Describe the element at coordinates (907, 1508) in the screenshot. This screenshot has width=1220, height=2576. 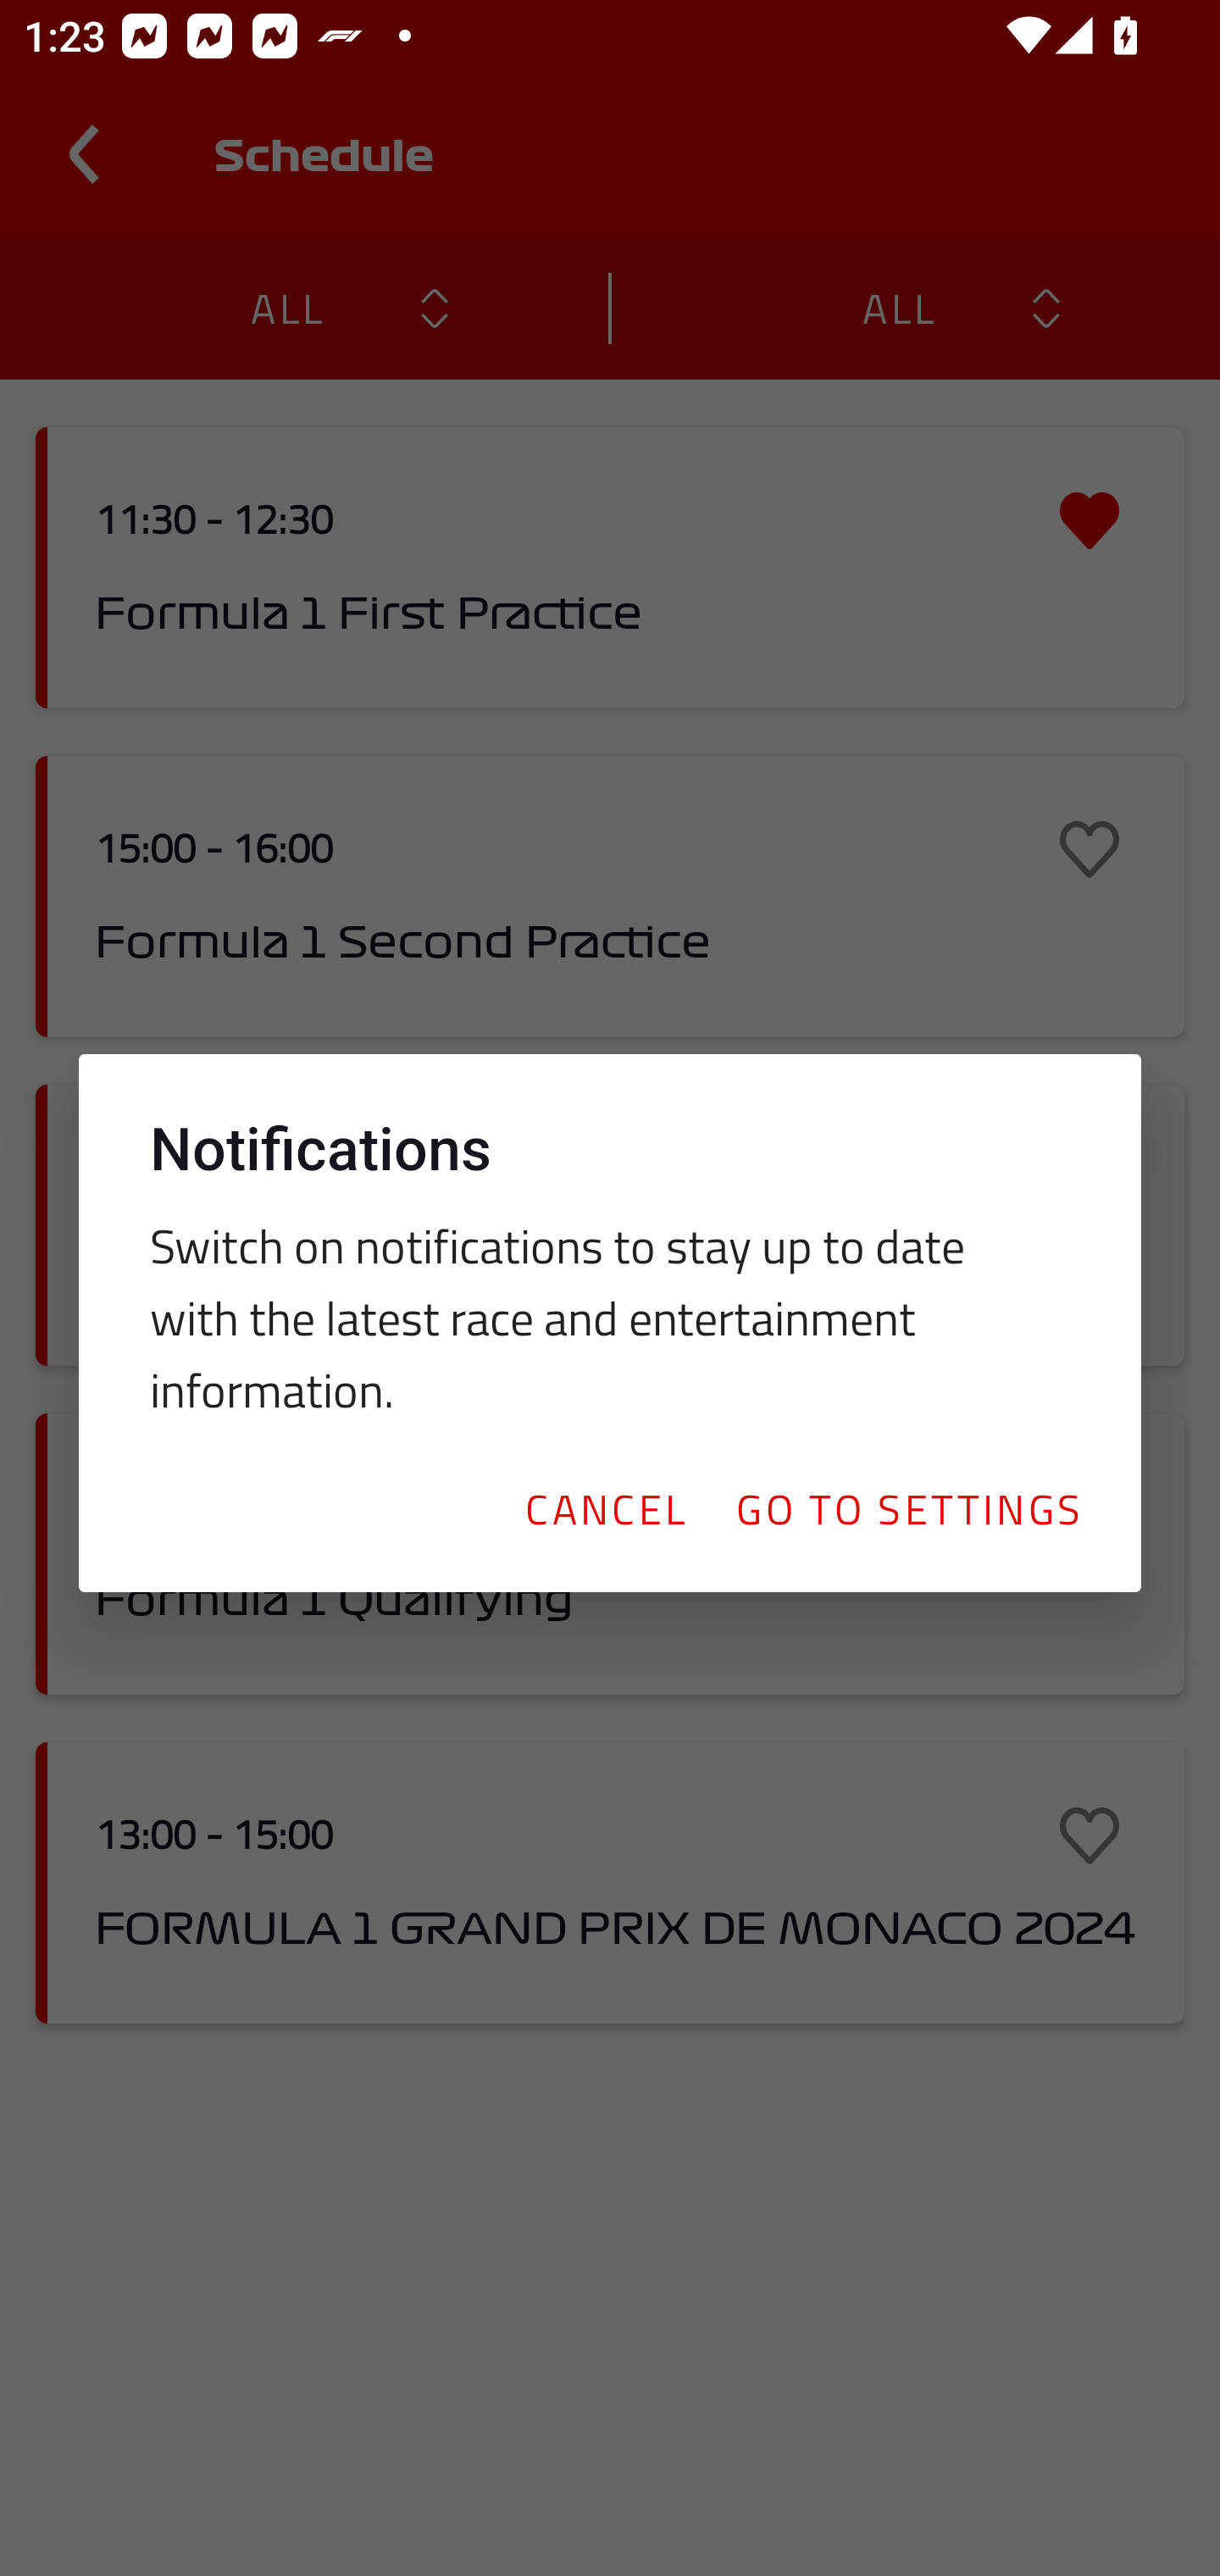
I see `GO TO SETTINGS` at that location.